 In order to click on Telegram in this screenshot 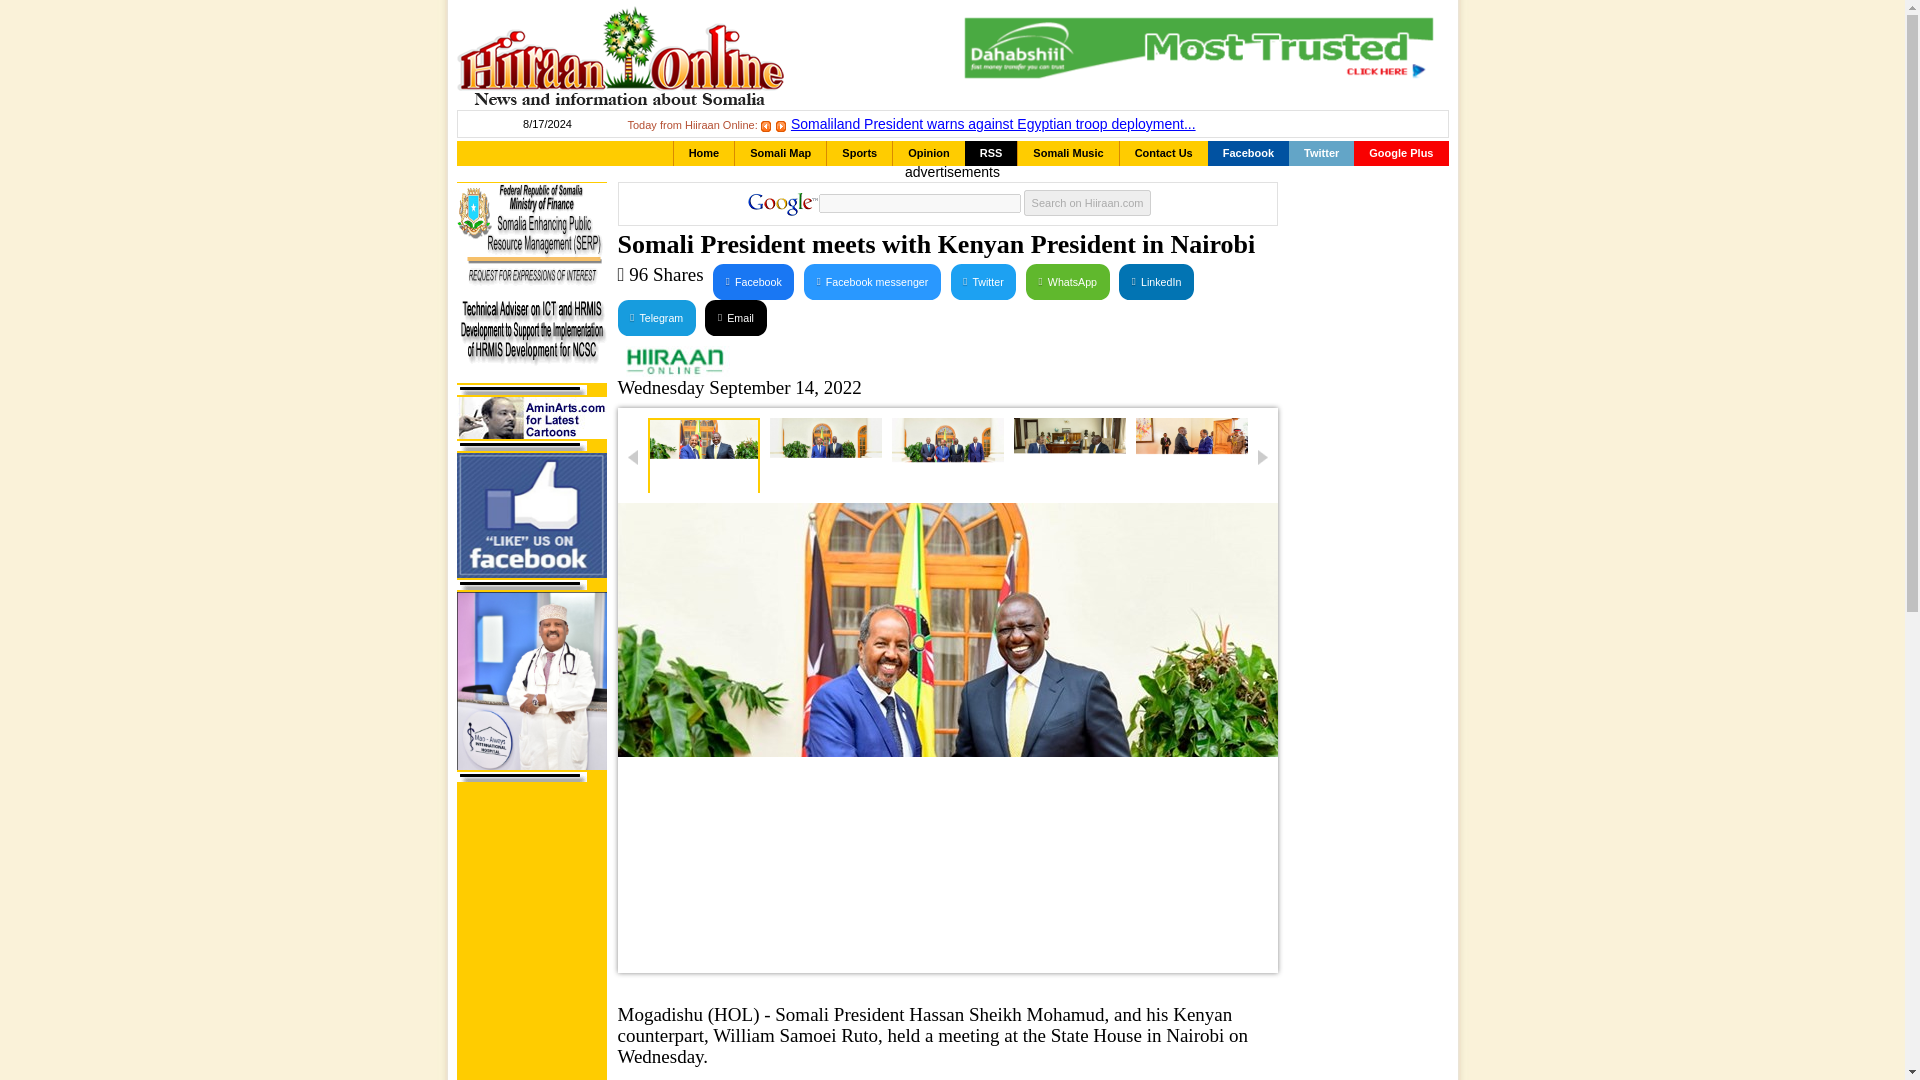, I will do `click(656, 318)`.